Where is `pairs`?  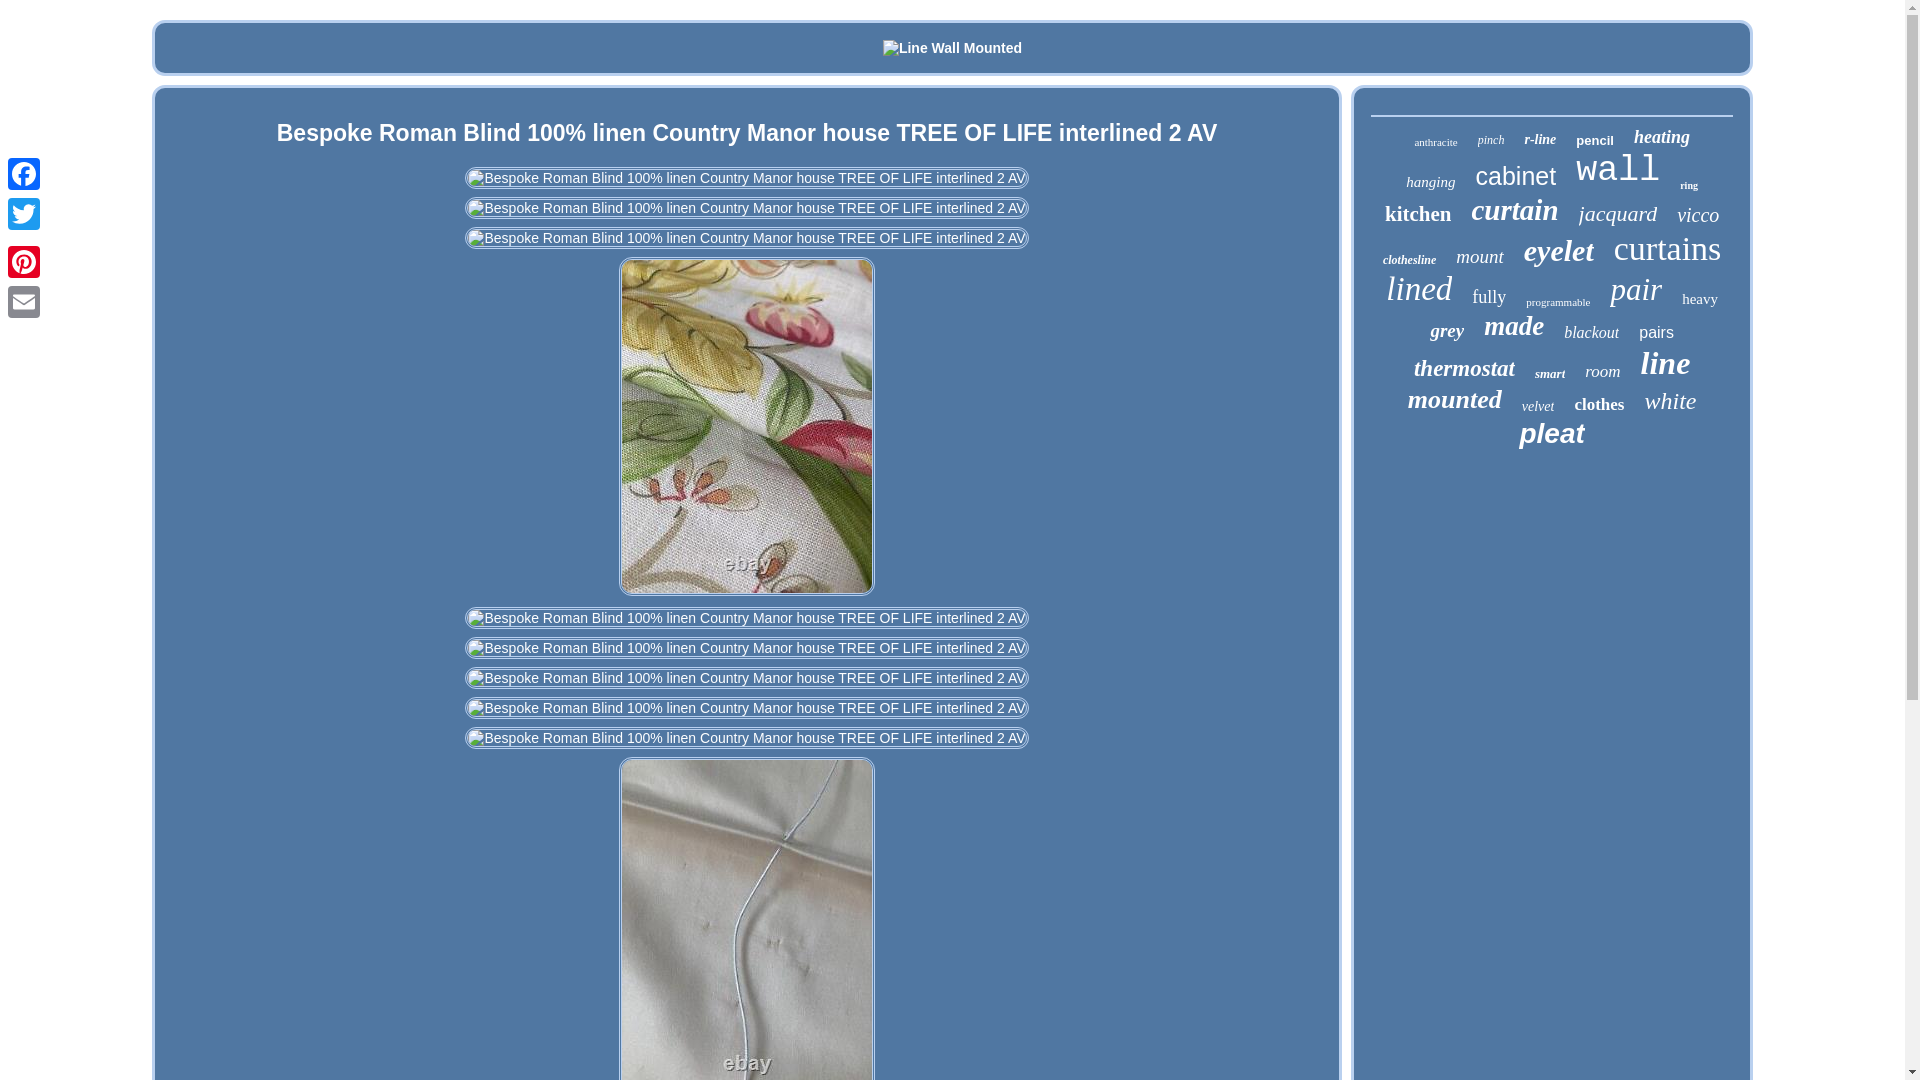 pairs is located at coordinates (1656, 333).